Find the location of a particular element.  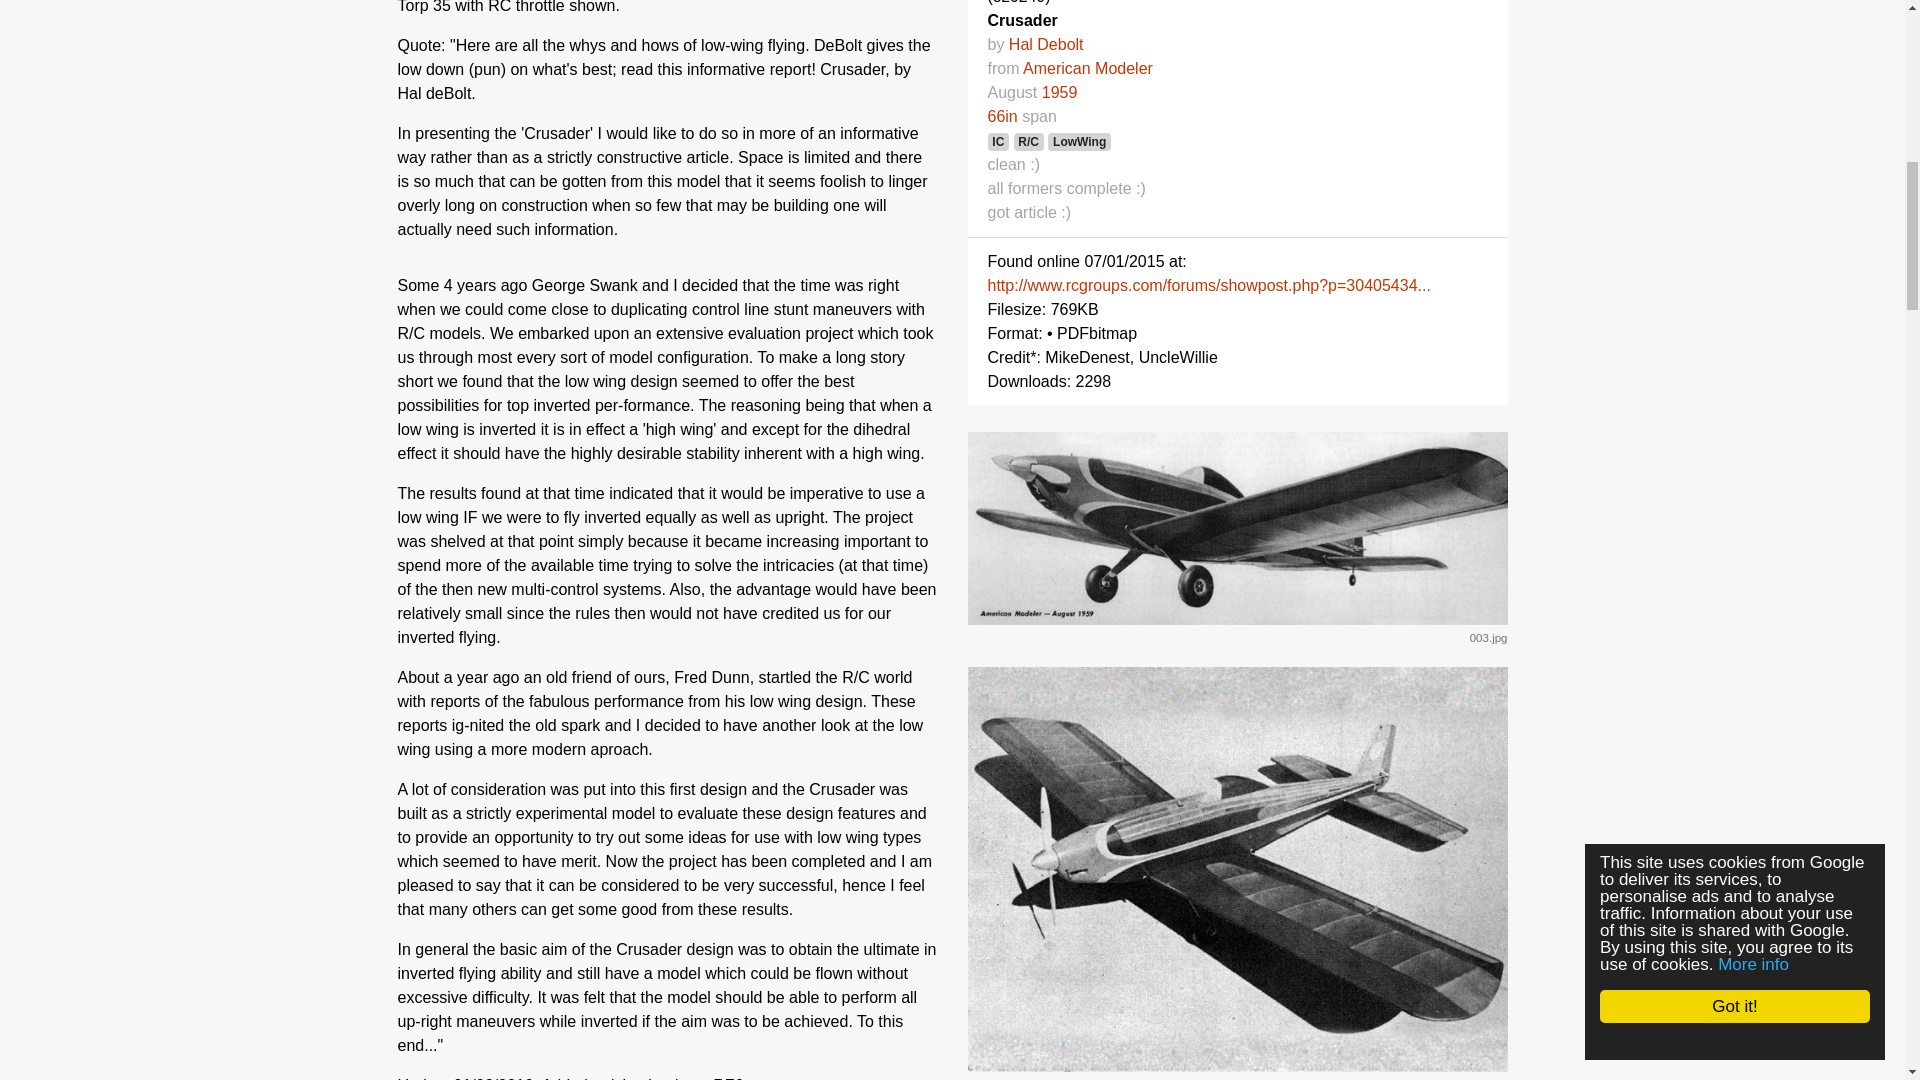

1959 is located at coordinates (1060, 92).